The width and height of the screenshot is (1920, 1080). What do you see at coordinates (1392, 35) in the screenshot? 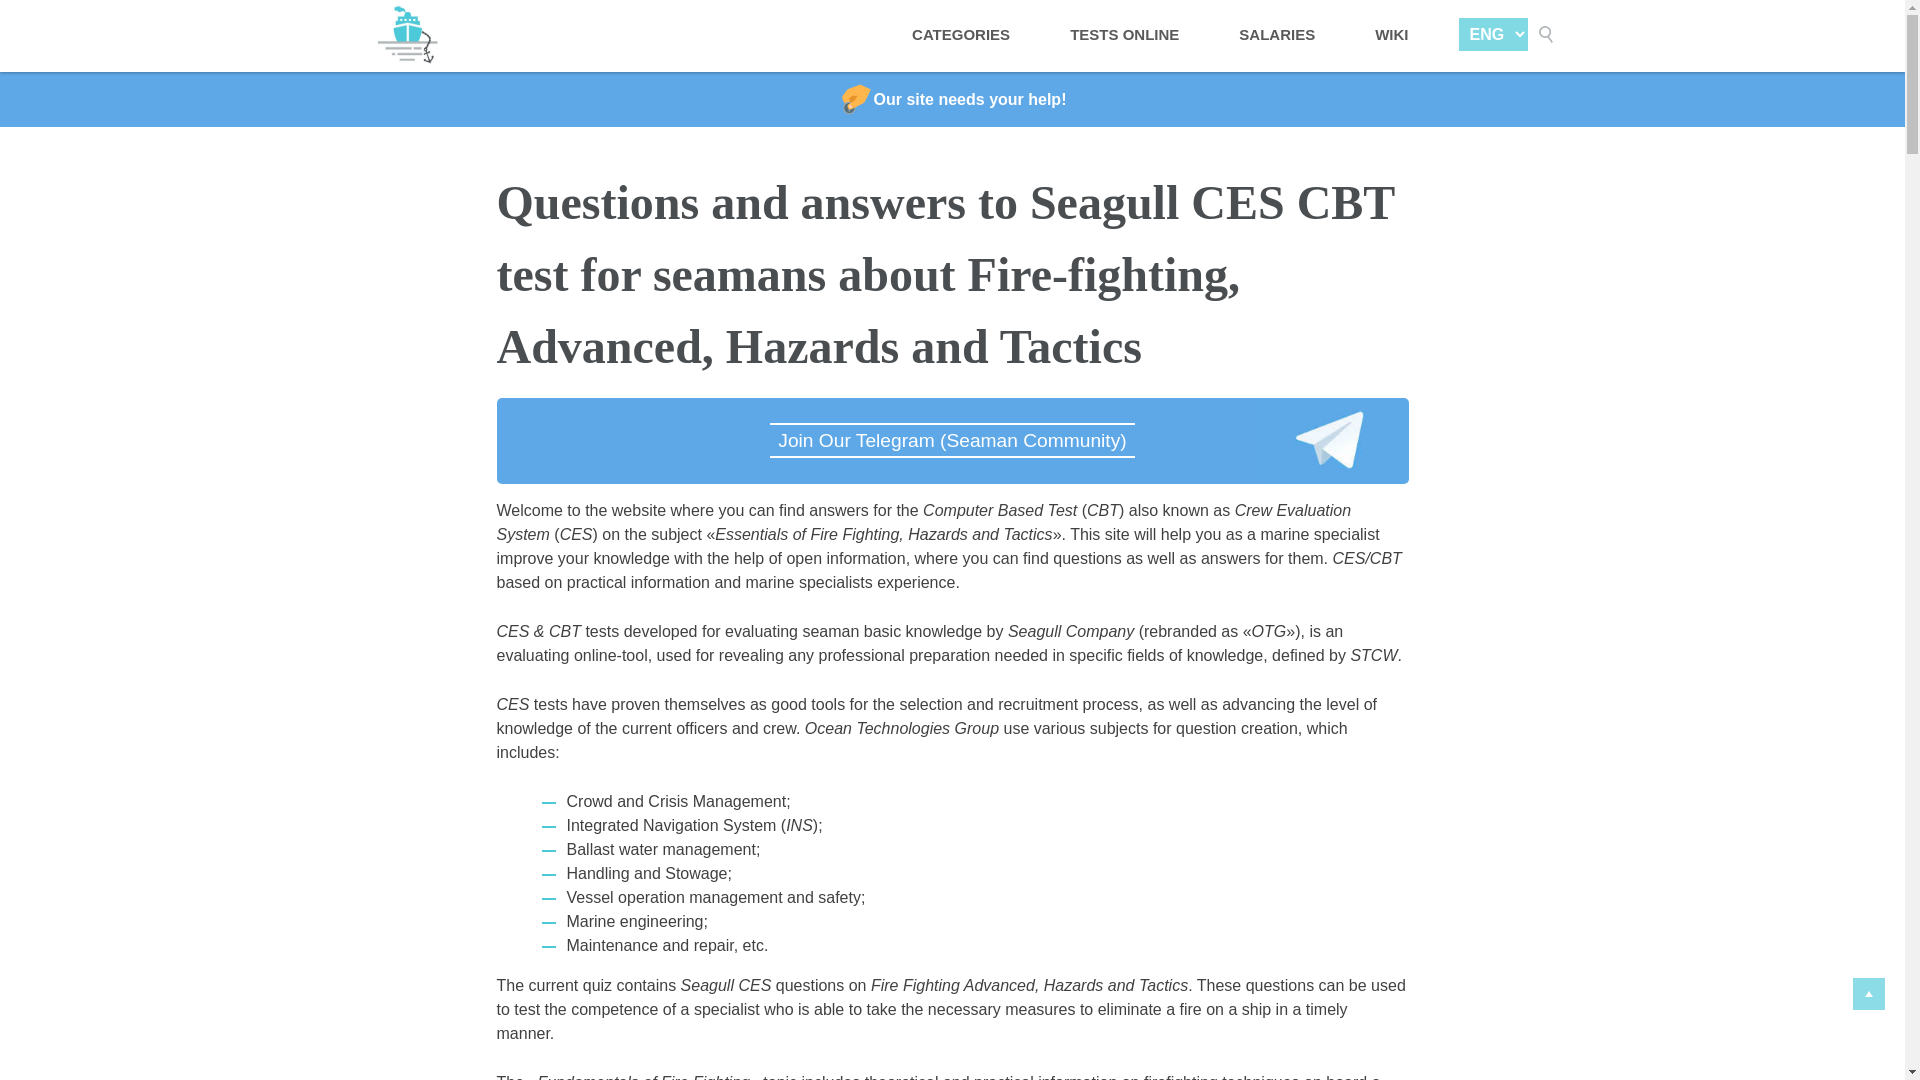
I see `WIKI` at bounding box center [1392, 35].